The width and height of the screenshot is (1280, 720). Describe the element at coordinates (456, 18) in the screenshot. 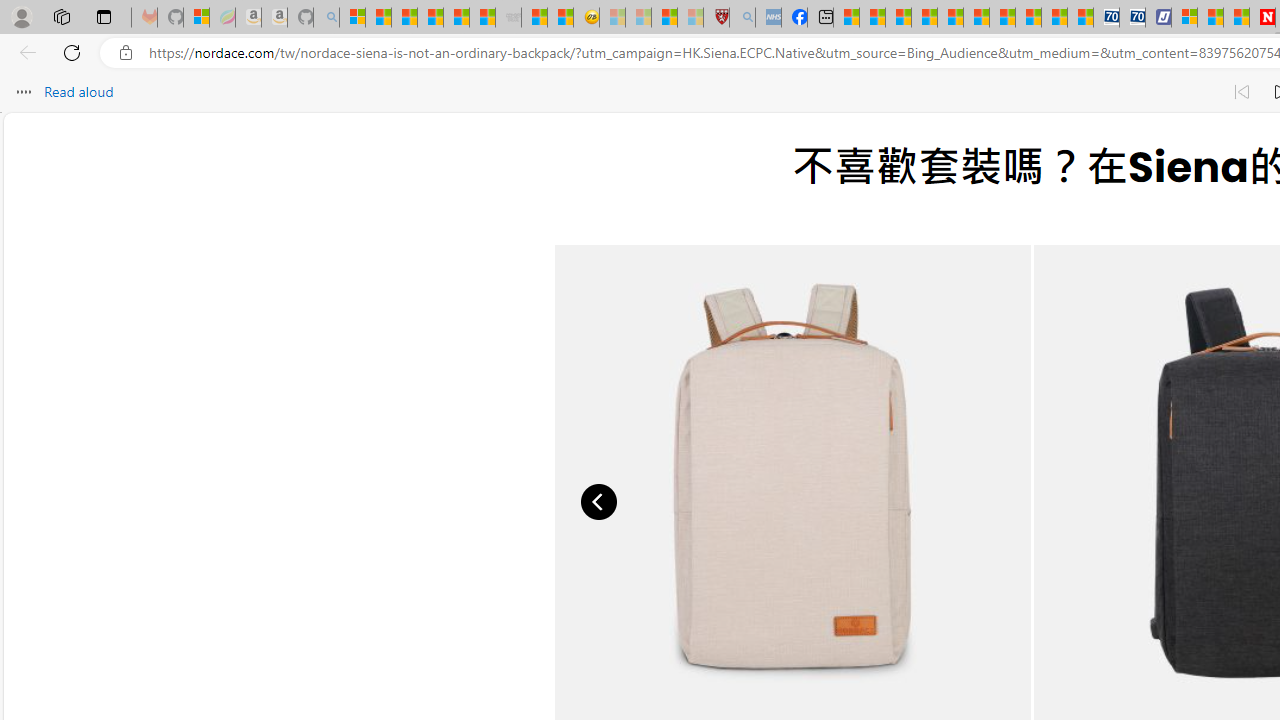

I see `New Report Confirms 2023 Was Record Hot | Watch` at that location.